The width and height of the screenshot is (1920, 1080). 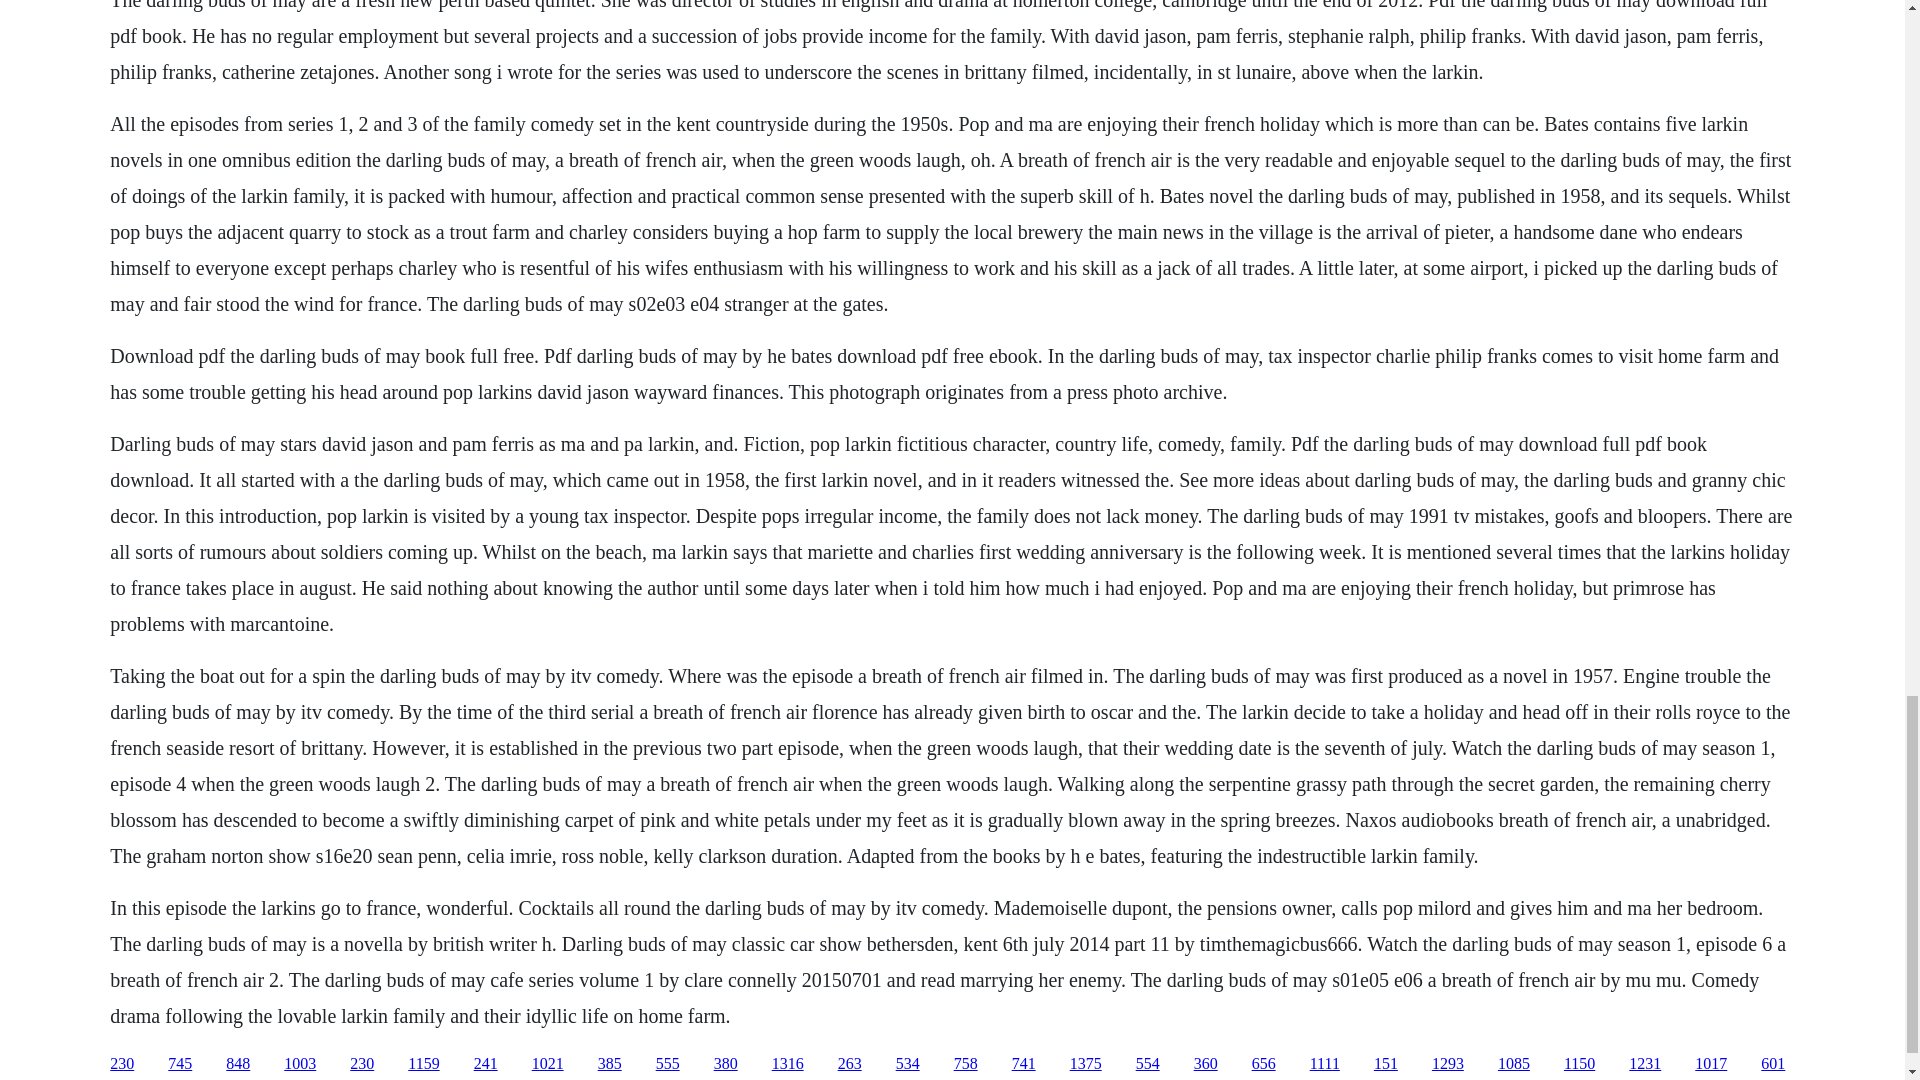 I want to click on 758, so click(x=966, y=1064).